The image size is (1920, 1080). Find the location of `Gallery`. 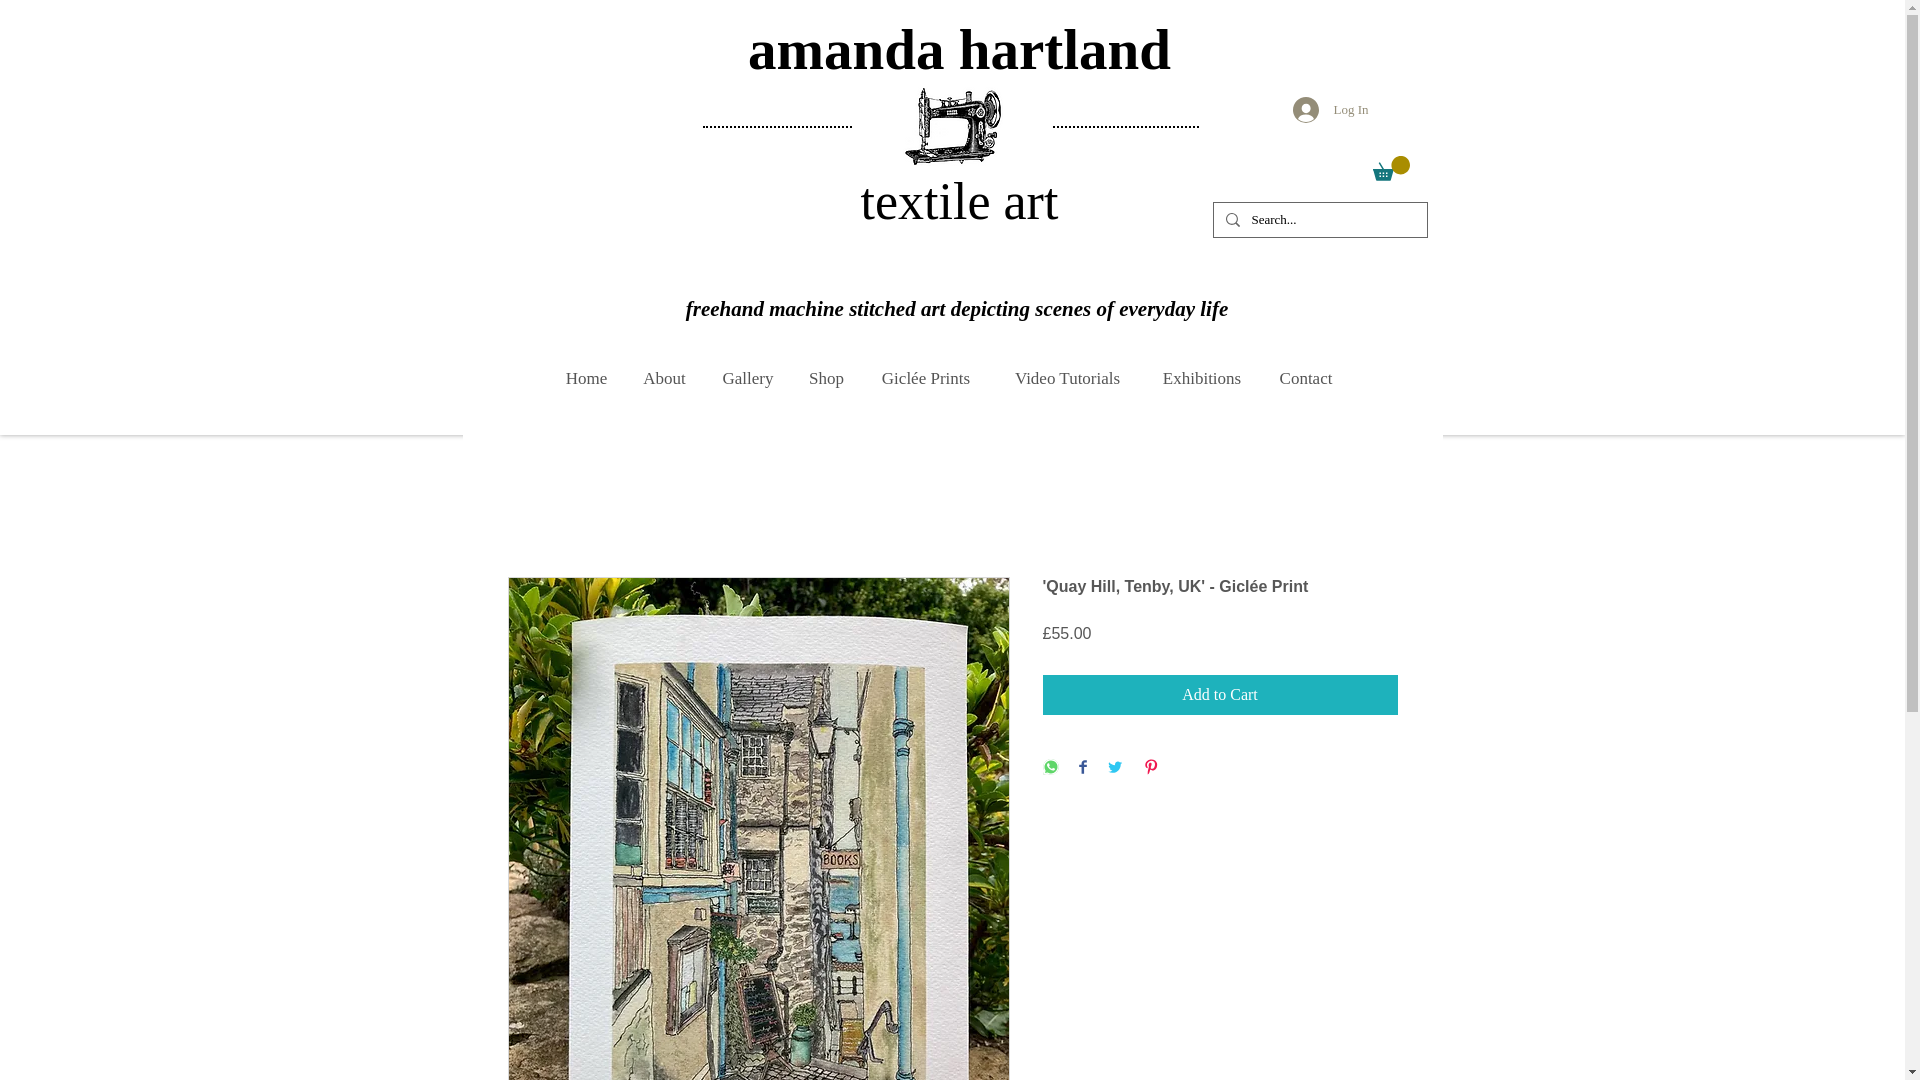

Gallery is located at coordinates (748, 378).